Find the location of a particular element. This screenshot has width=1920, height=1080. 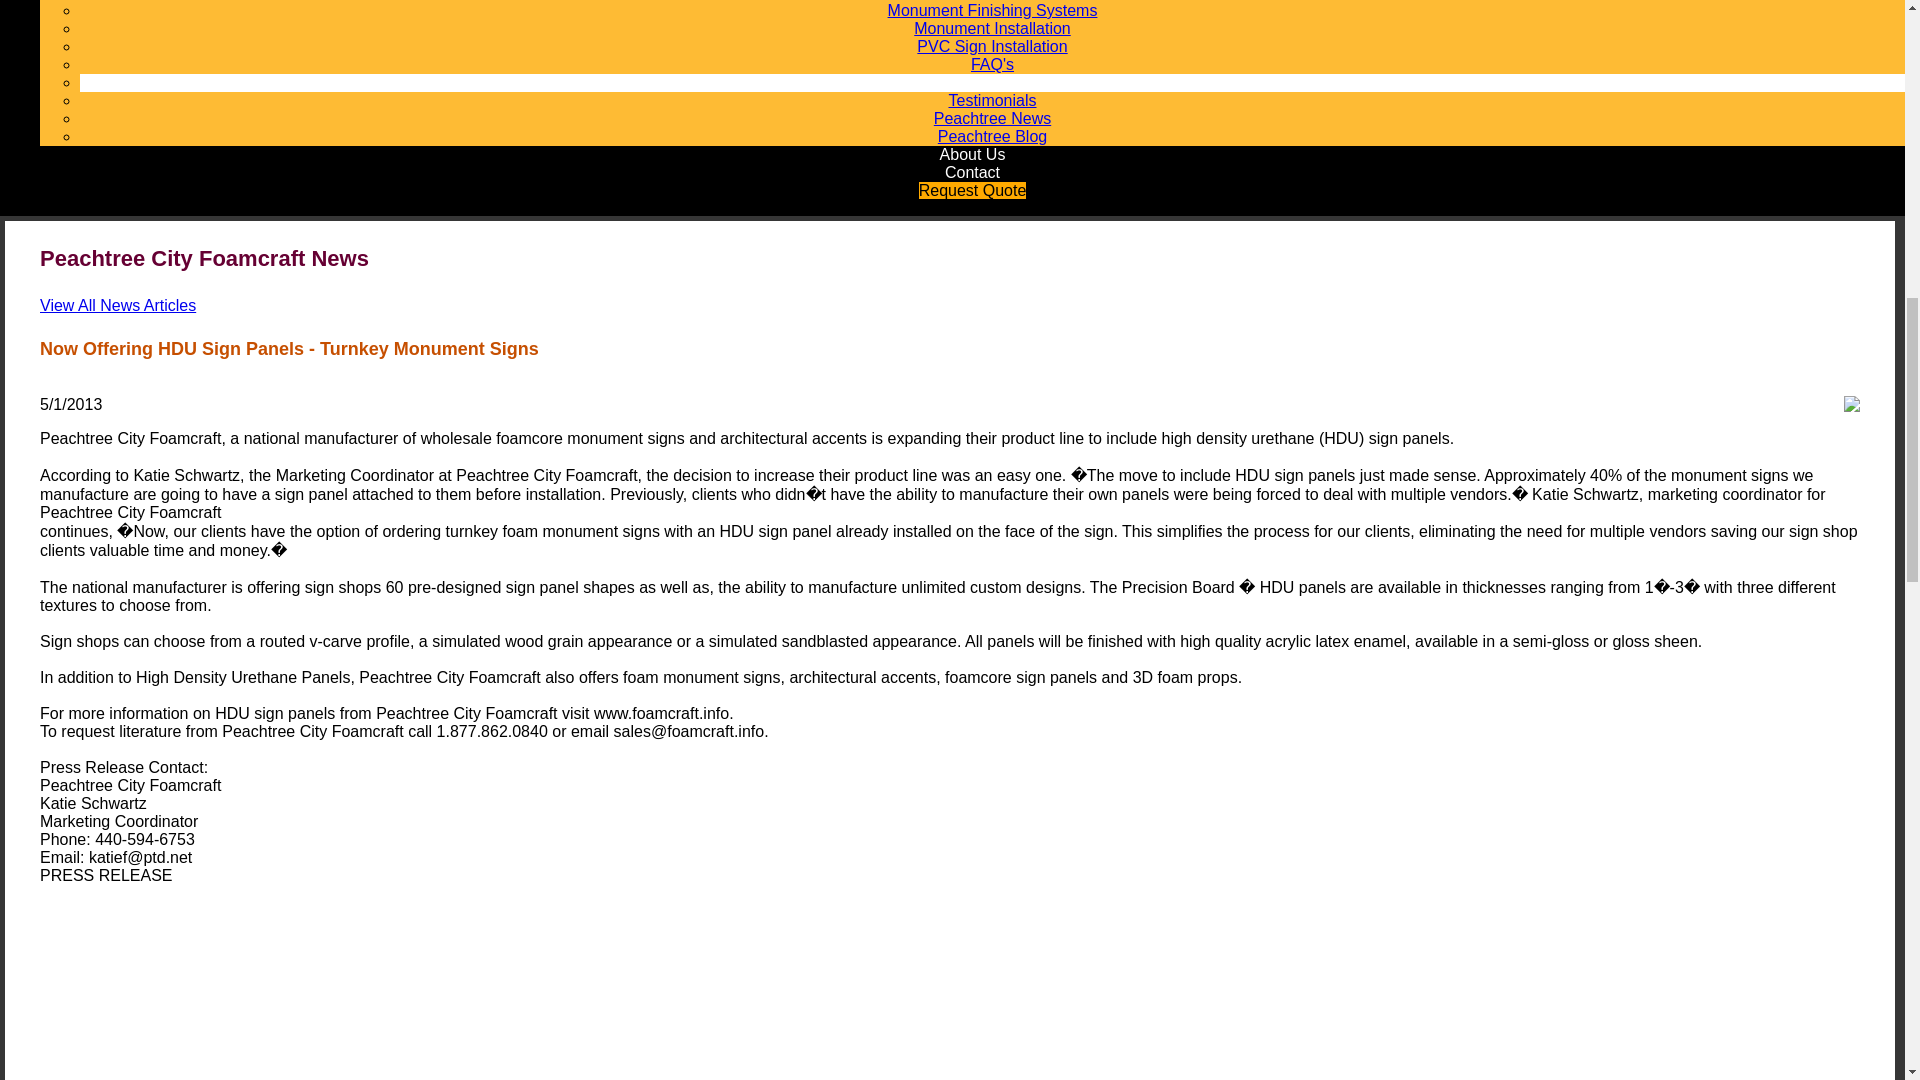

FAQ's is located at coordinates (992, 64).